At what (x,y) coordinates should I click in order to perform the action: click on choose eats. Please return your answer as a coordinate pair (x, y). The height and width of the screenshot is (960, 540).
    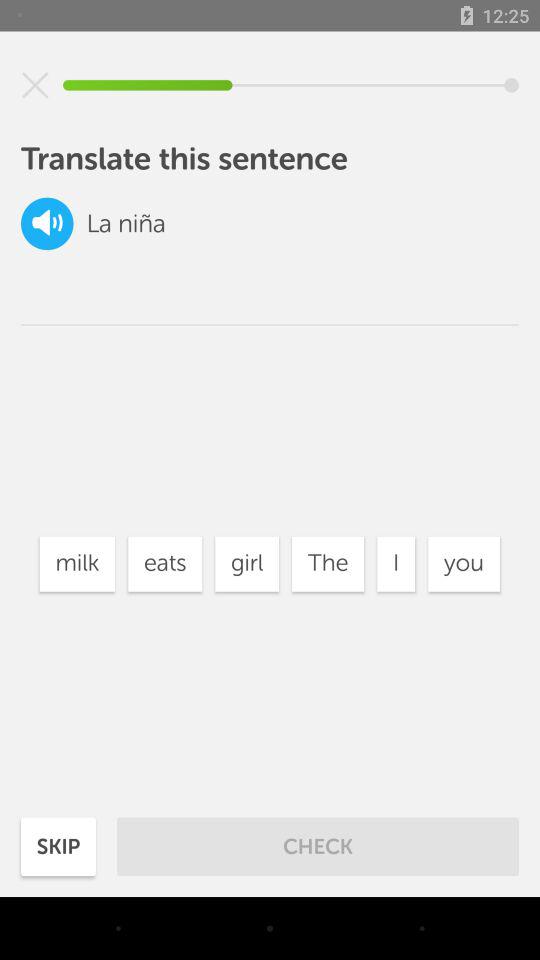
    Looking at the image, I should click on (165, 564).